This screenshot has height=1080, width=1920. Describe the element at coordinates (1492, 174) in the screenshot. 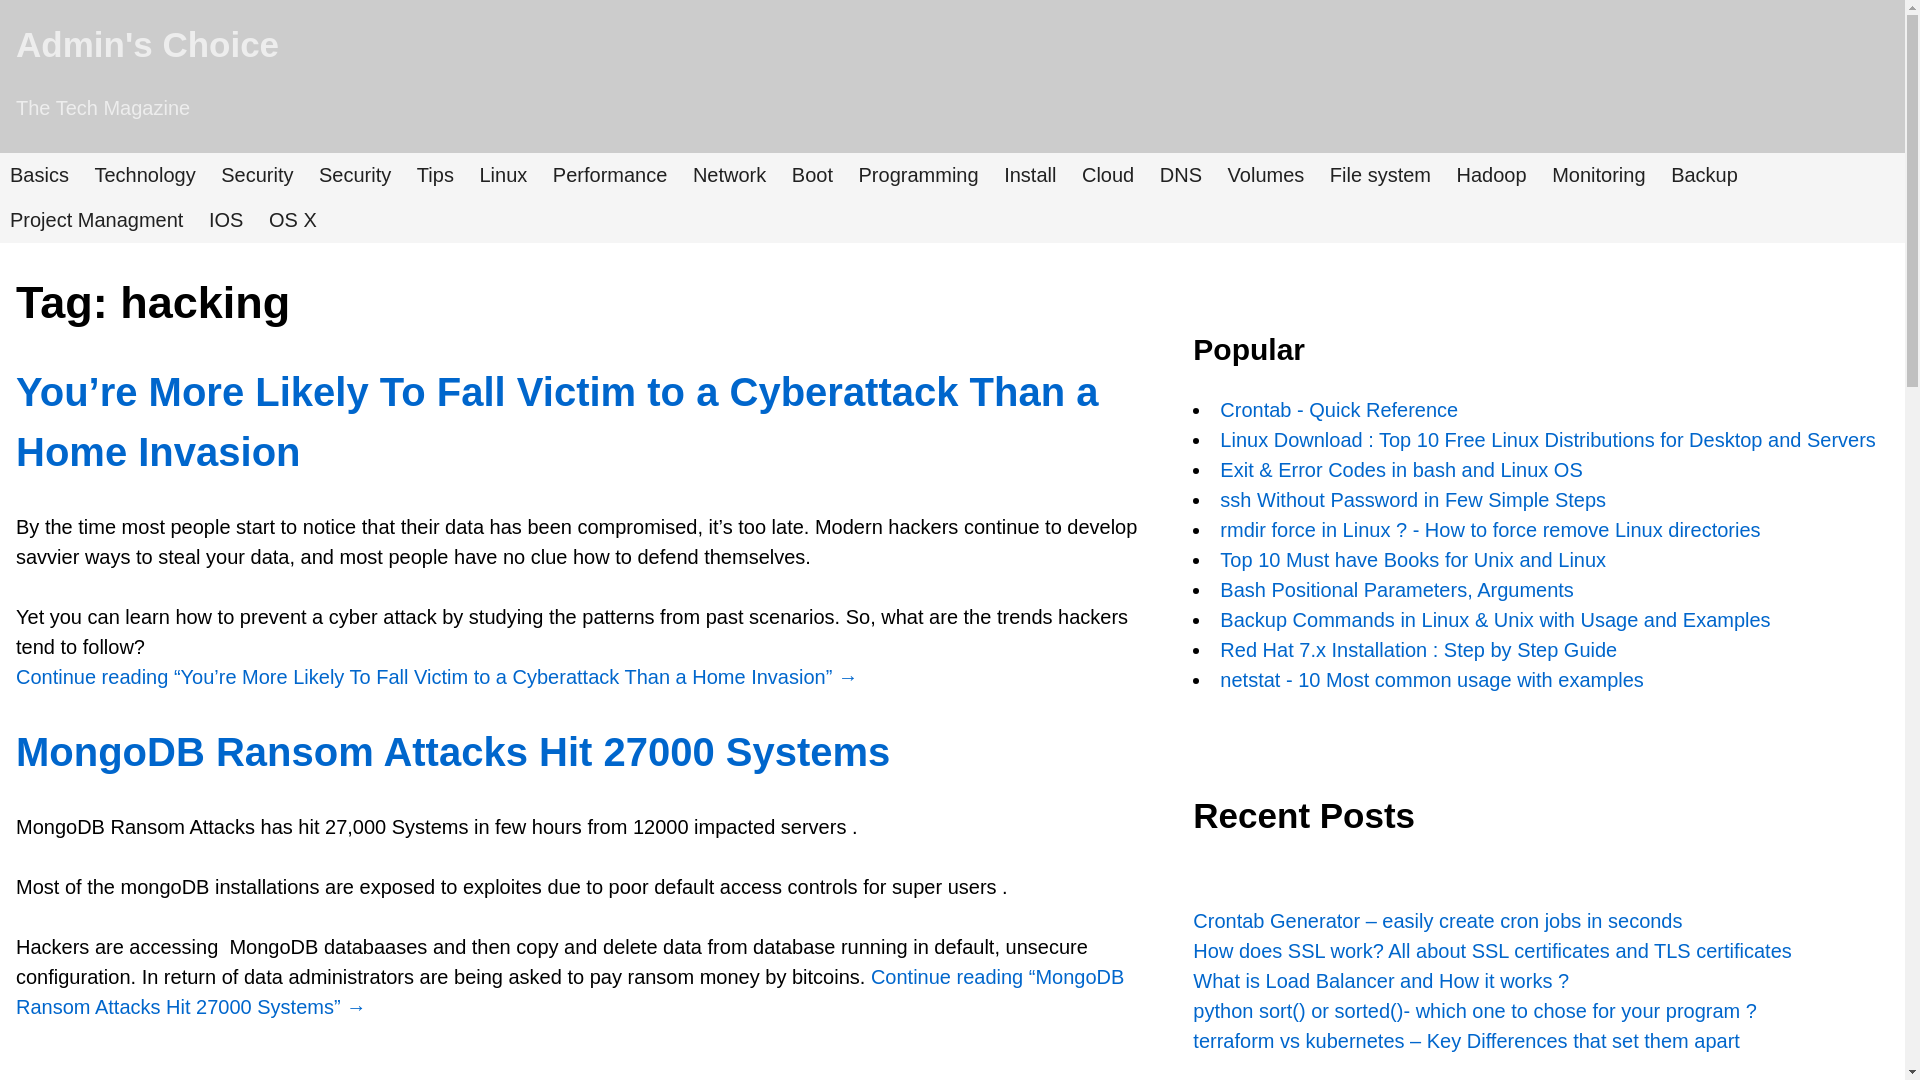

I see `Hadoop` at that location.